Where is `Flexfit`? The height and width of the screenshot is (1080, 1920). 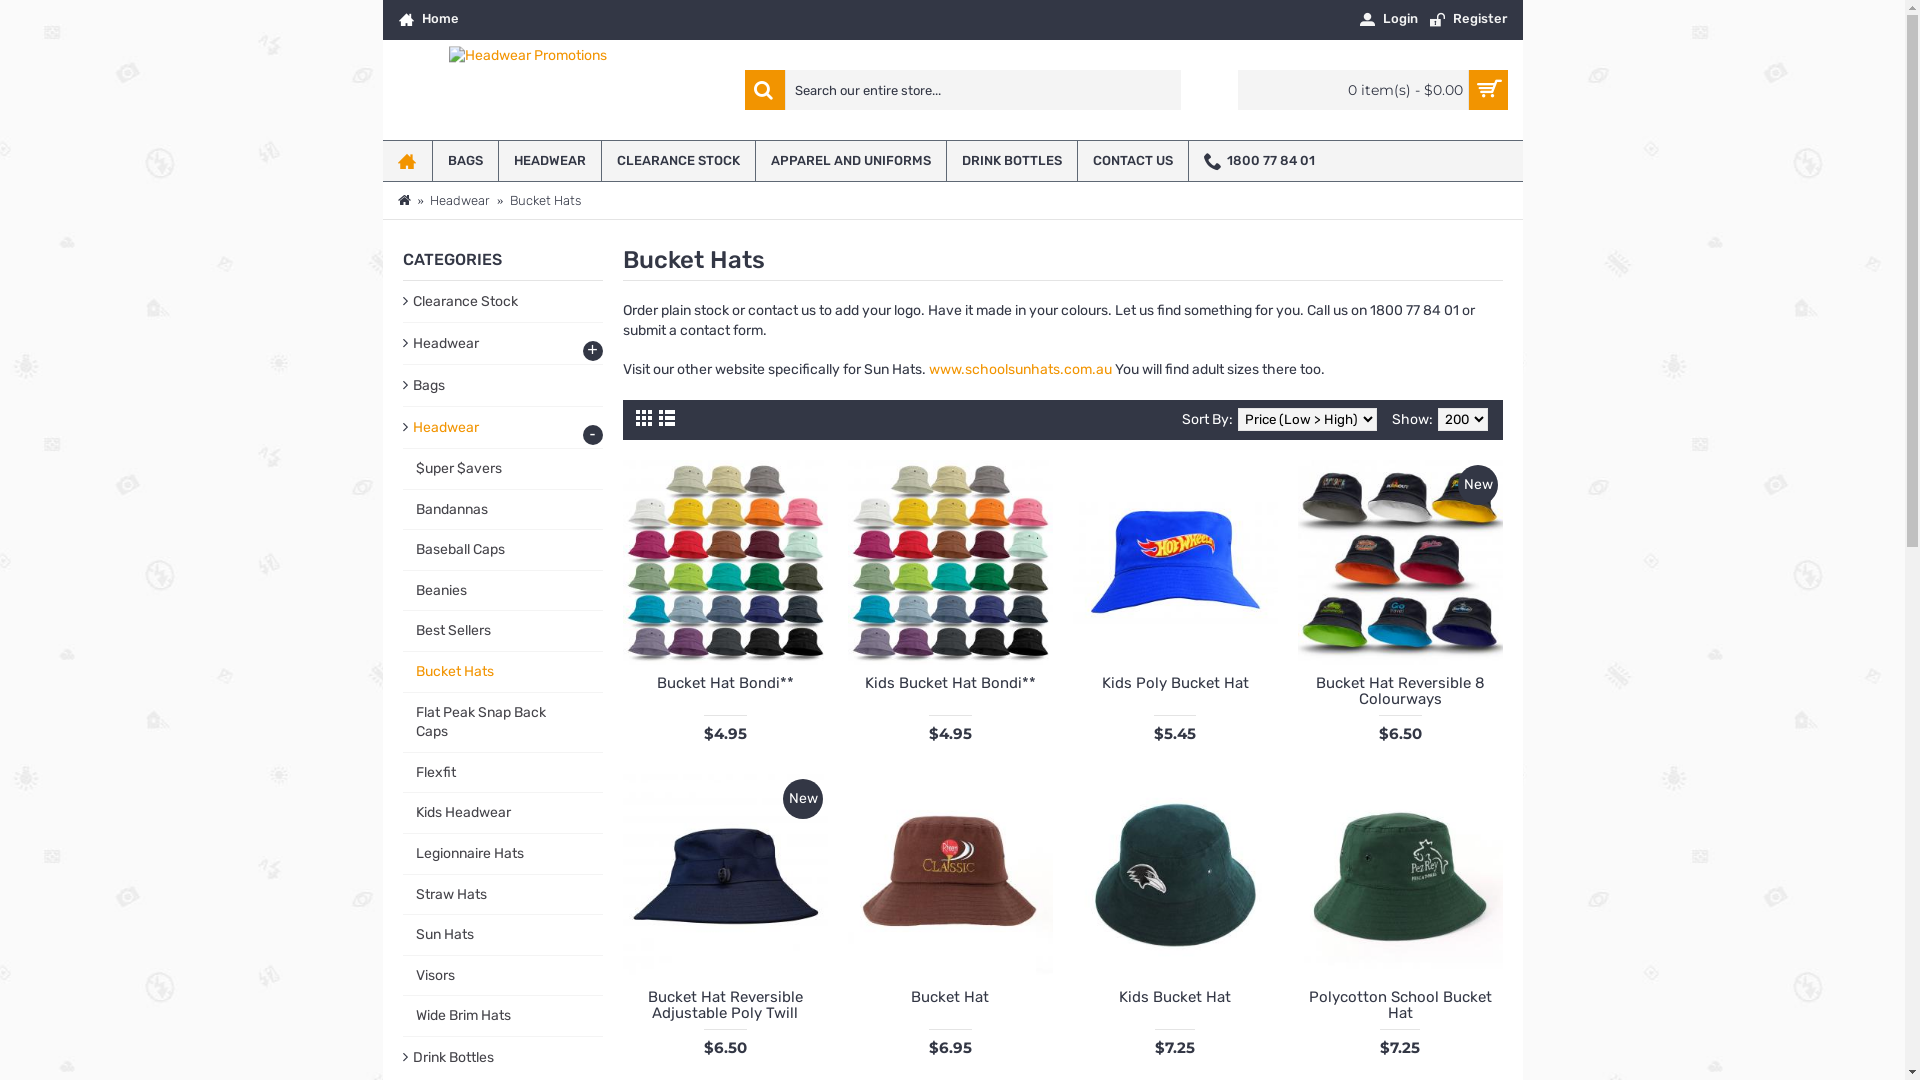 Flexfit is located at coordinates (502, 774).